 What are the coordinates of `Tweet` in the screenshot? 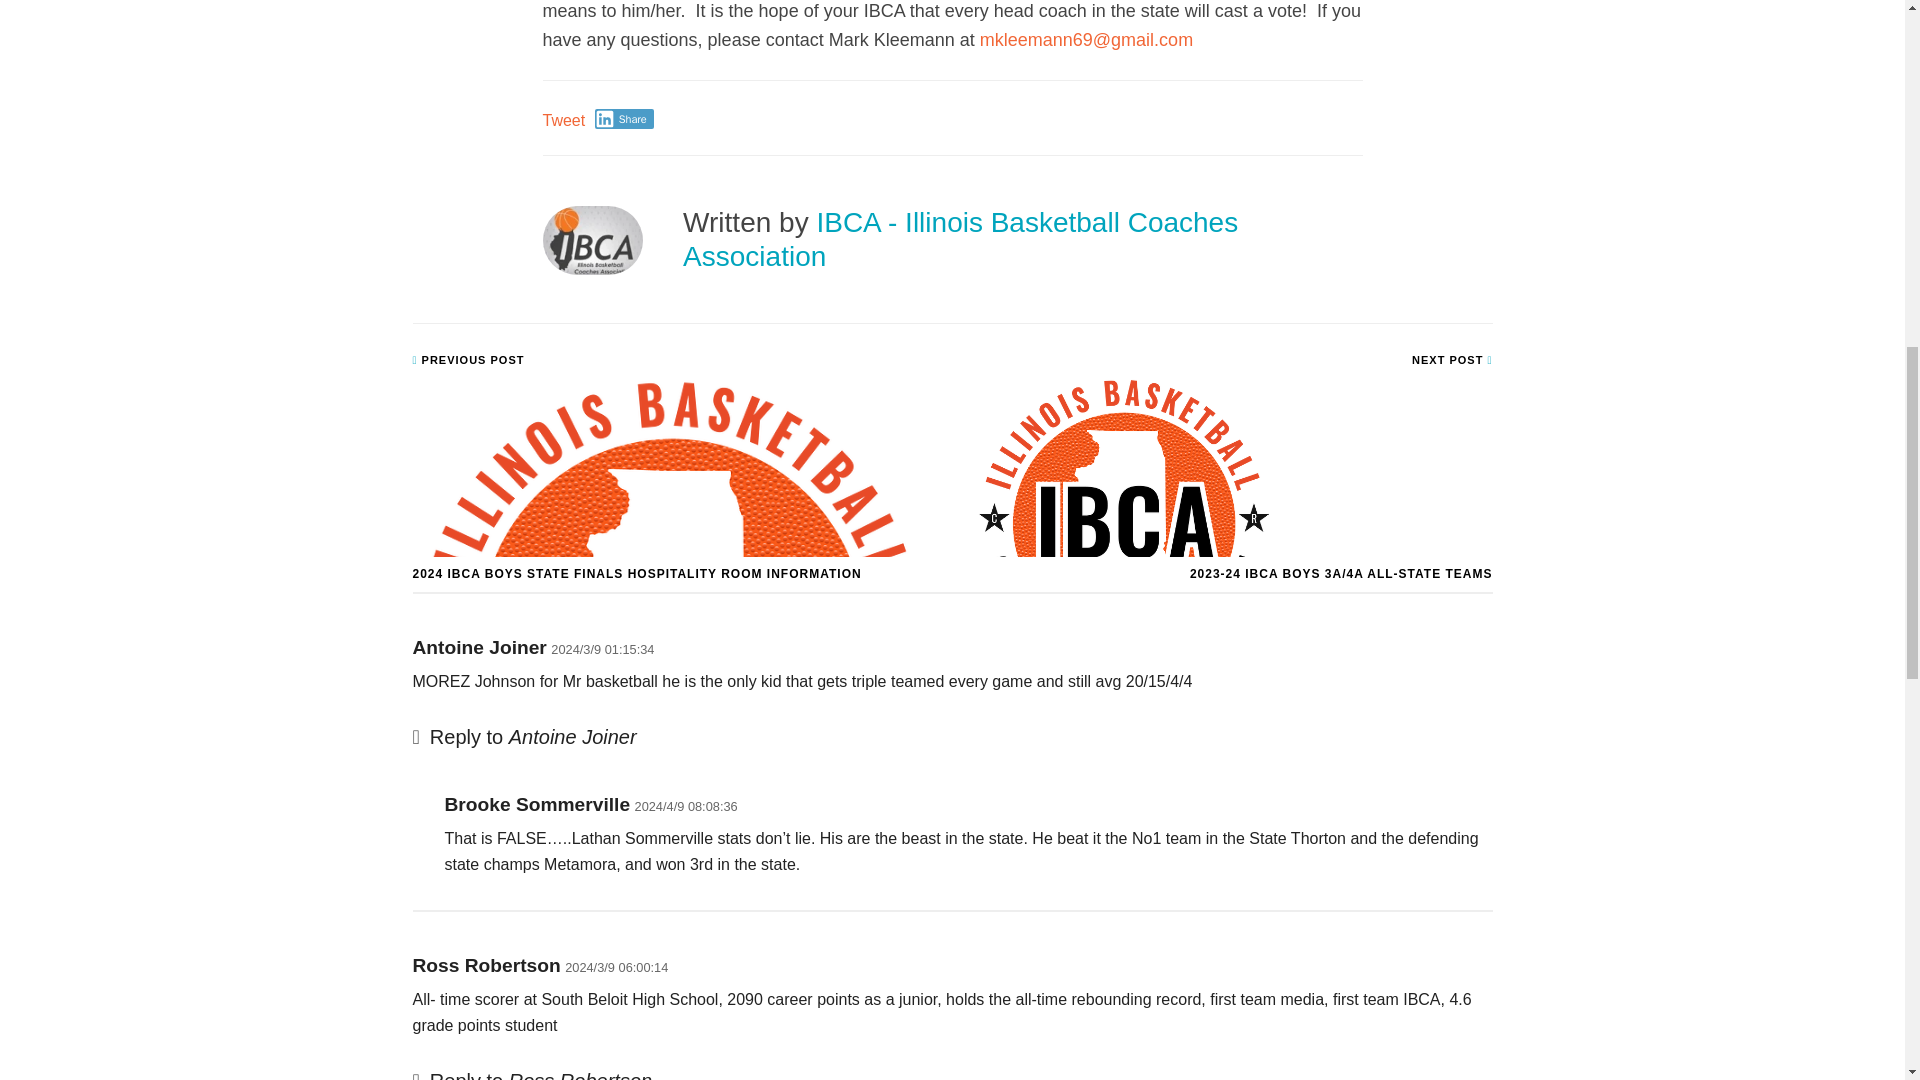 It's located at (563, 120).